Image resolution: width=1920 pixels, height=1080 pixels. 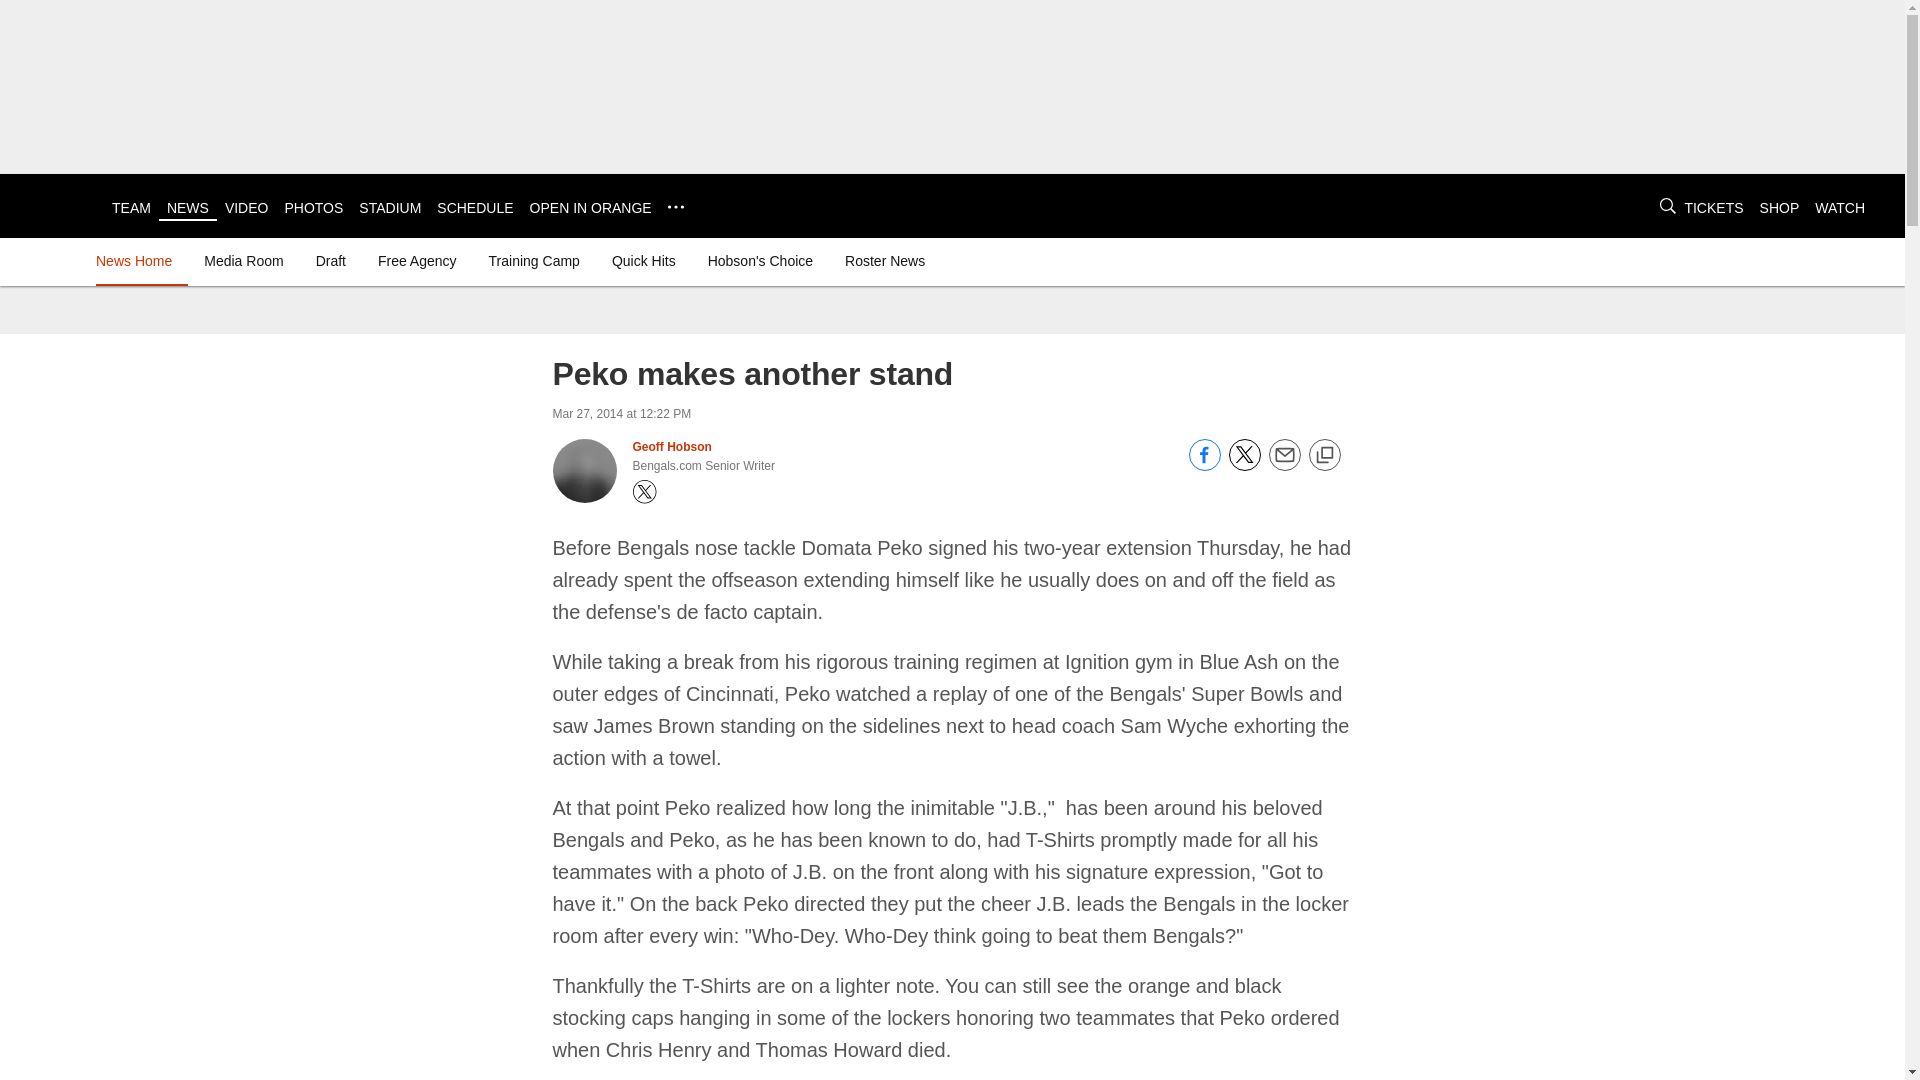 What do you see at coordinates (676, 206) in the screenshot?
I see `...` at bounding box center [676, 206].